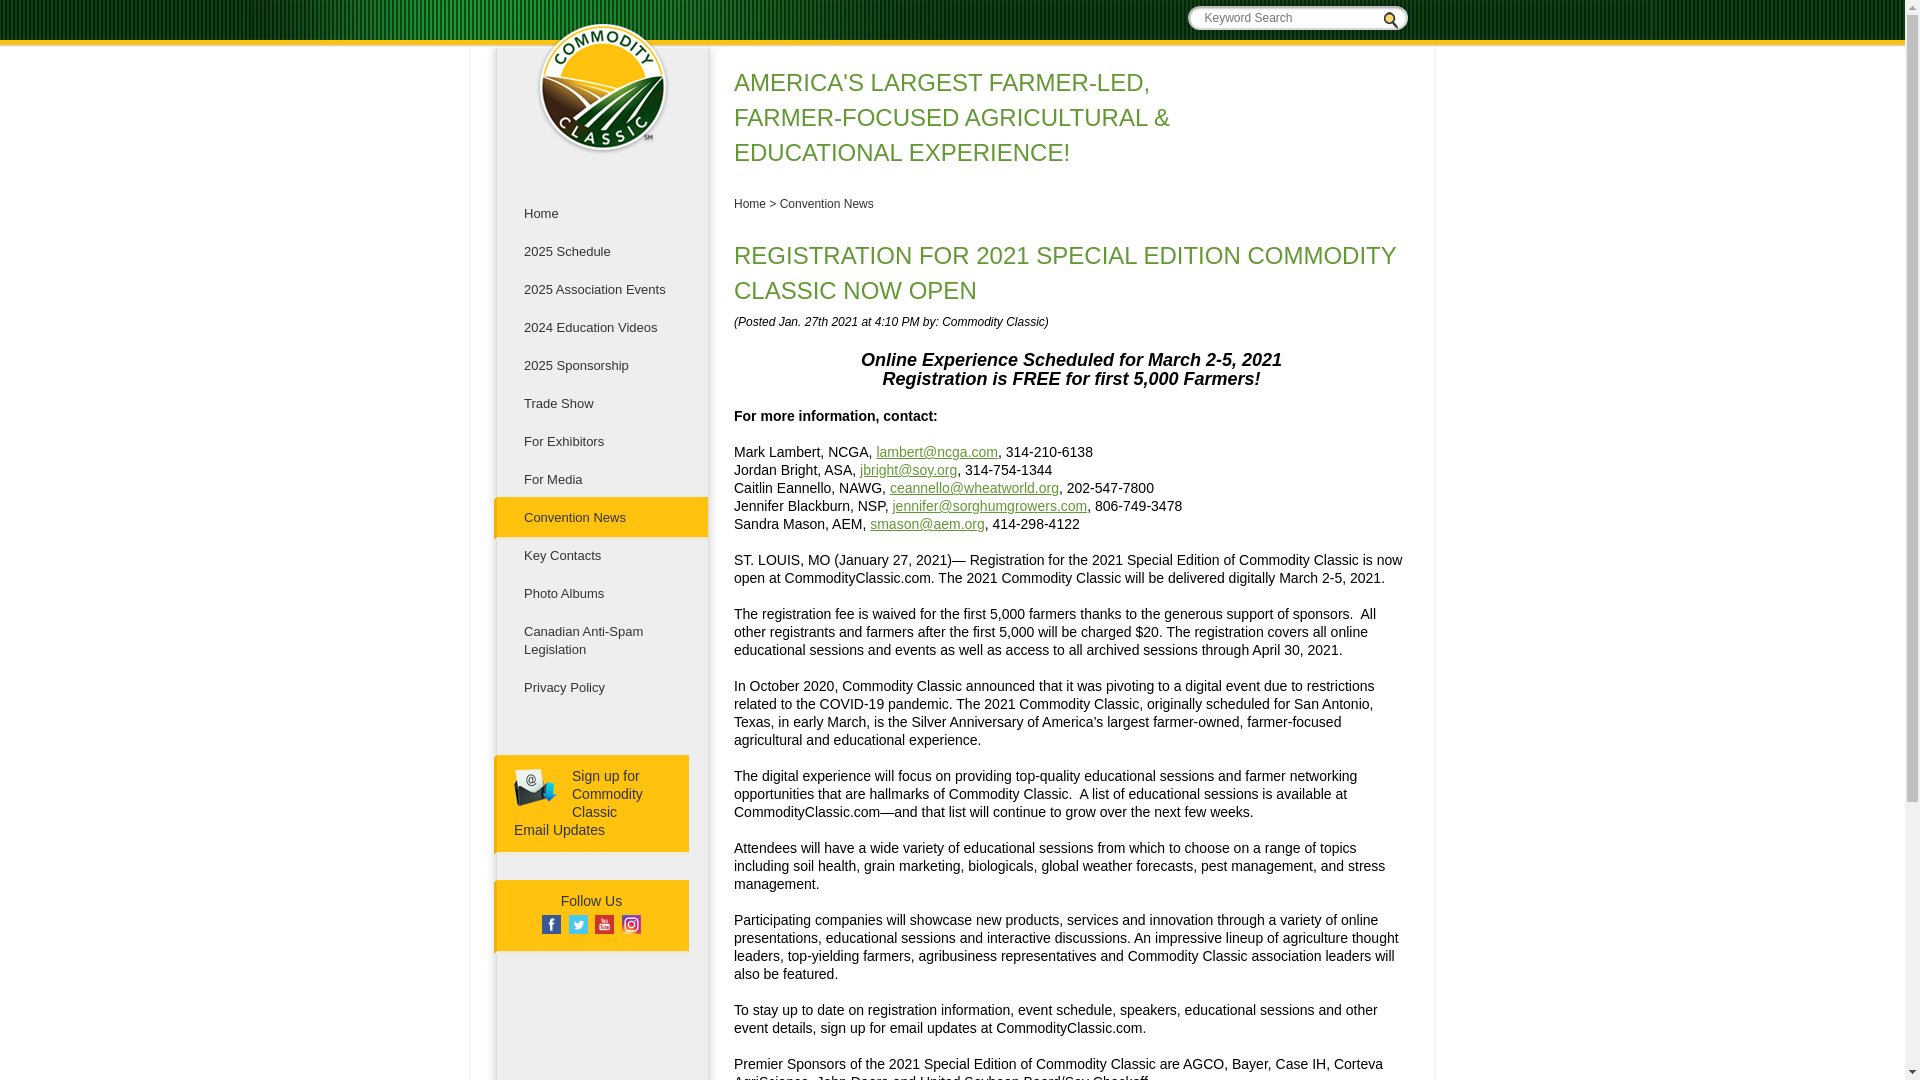  Describe the element at coordinates (600, 594) in the screenshot. I see `For Media` at that location.